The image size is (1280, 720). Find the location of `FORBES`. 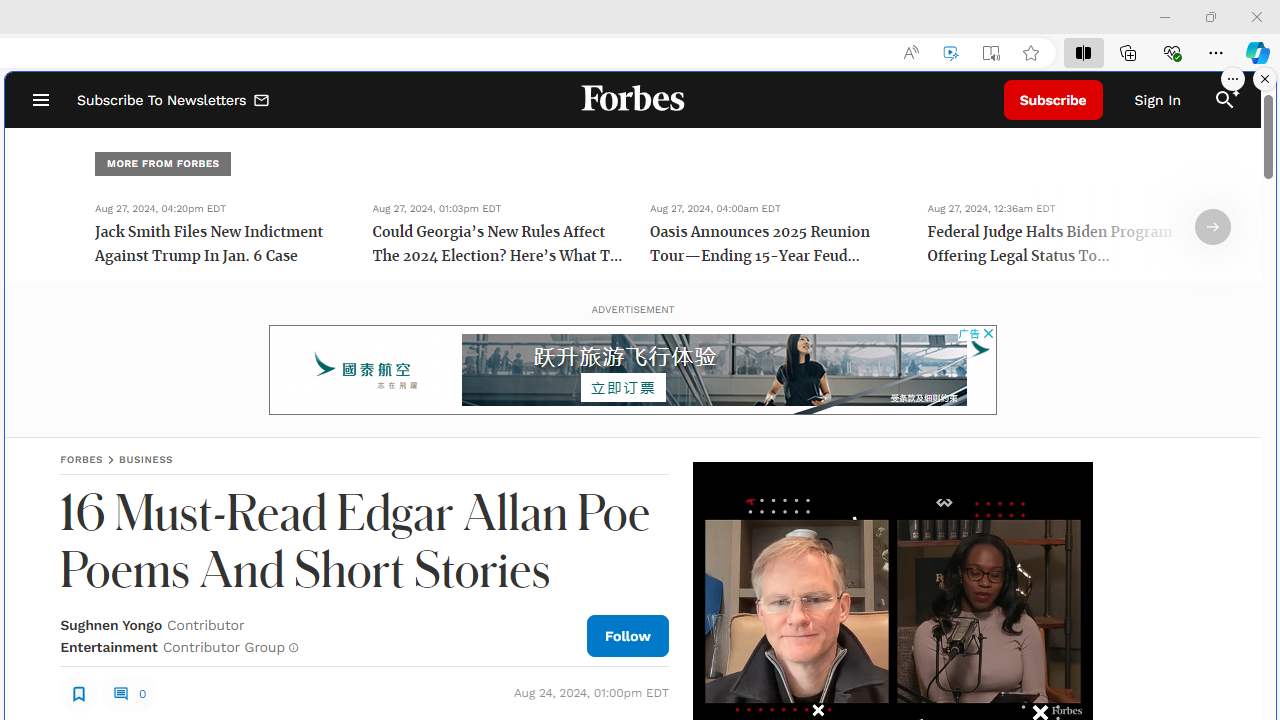

FORBES is located at coordinates (82, 459).